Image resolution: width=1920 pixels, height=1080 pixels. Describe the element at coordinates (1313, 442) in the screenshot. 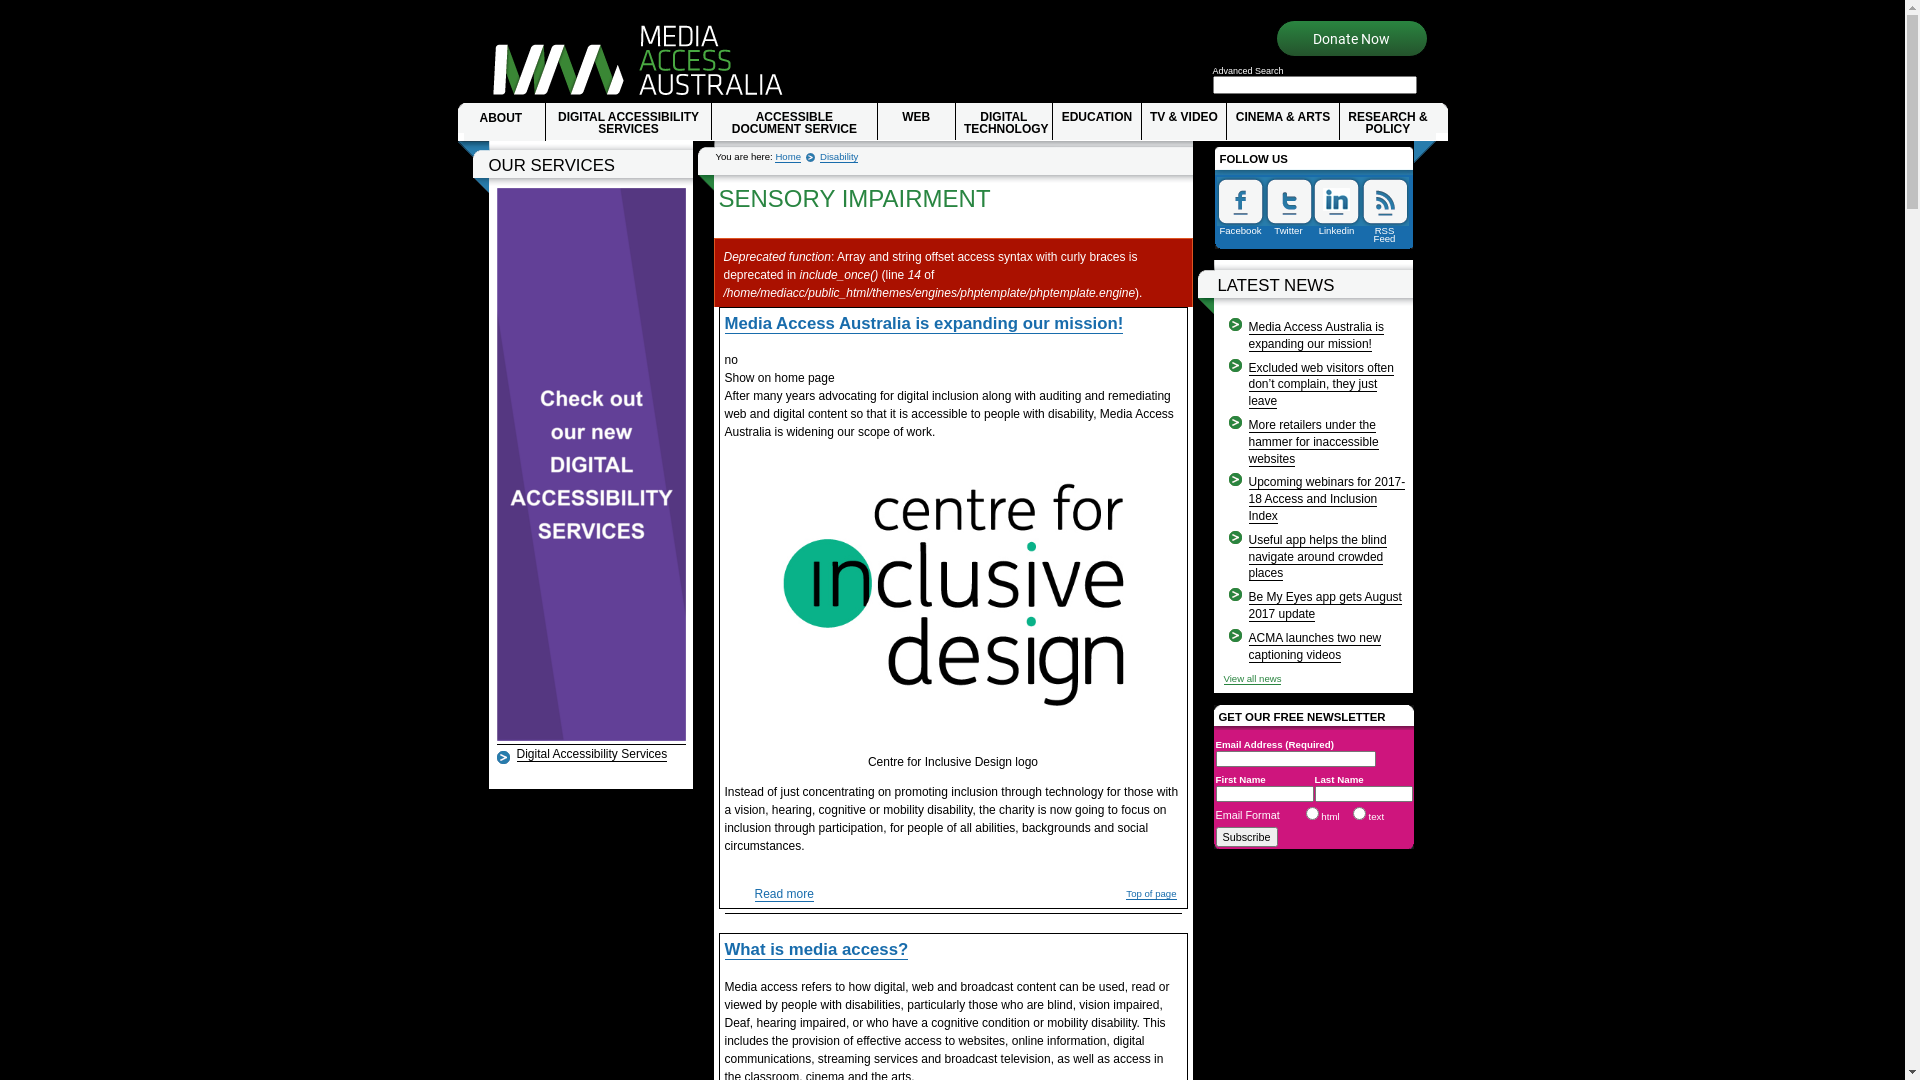

I see `More retailers under the hammer for inaccessible websites` at that location.